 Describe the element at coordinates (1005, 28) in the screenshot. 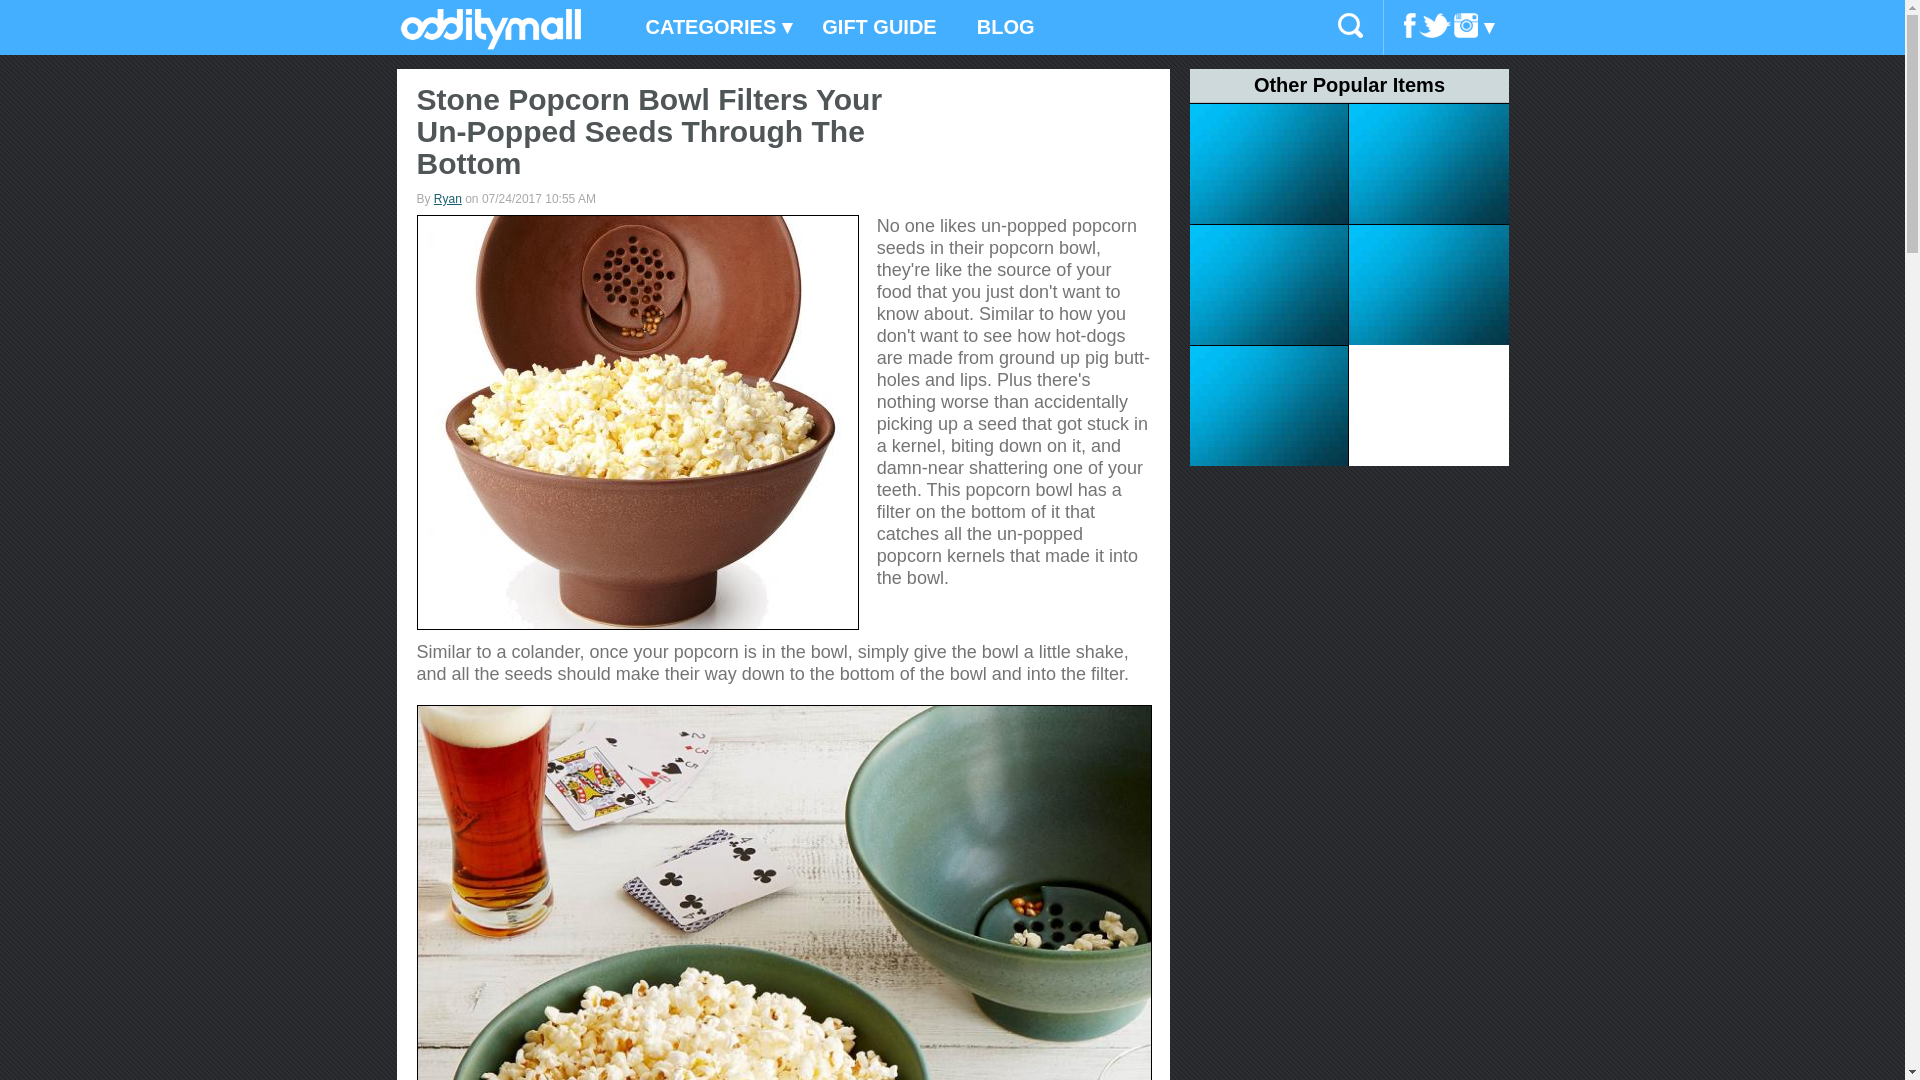

I see `BLOG` at that location.